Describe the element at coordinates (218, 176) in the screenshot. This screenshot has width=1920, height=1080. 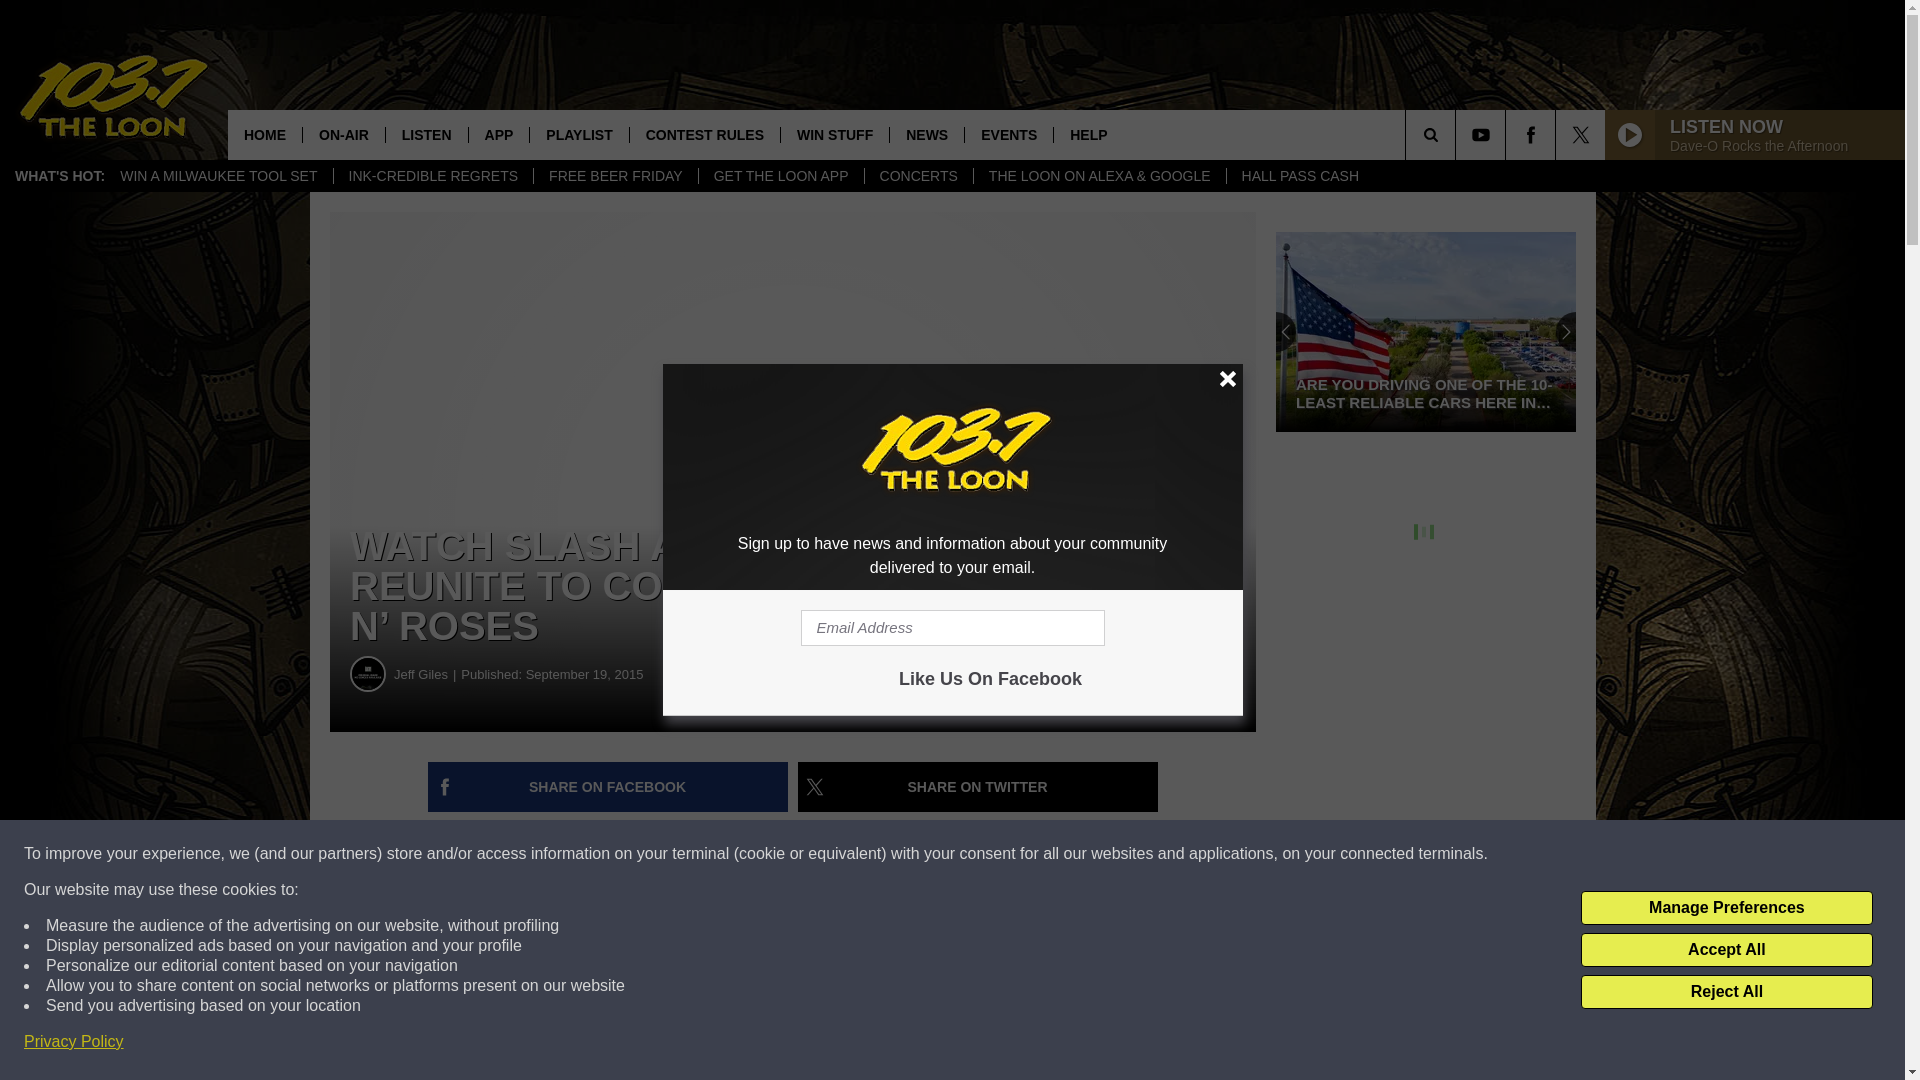
I see `WIN A MILWAUKEE TOOL SET` at that location.